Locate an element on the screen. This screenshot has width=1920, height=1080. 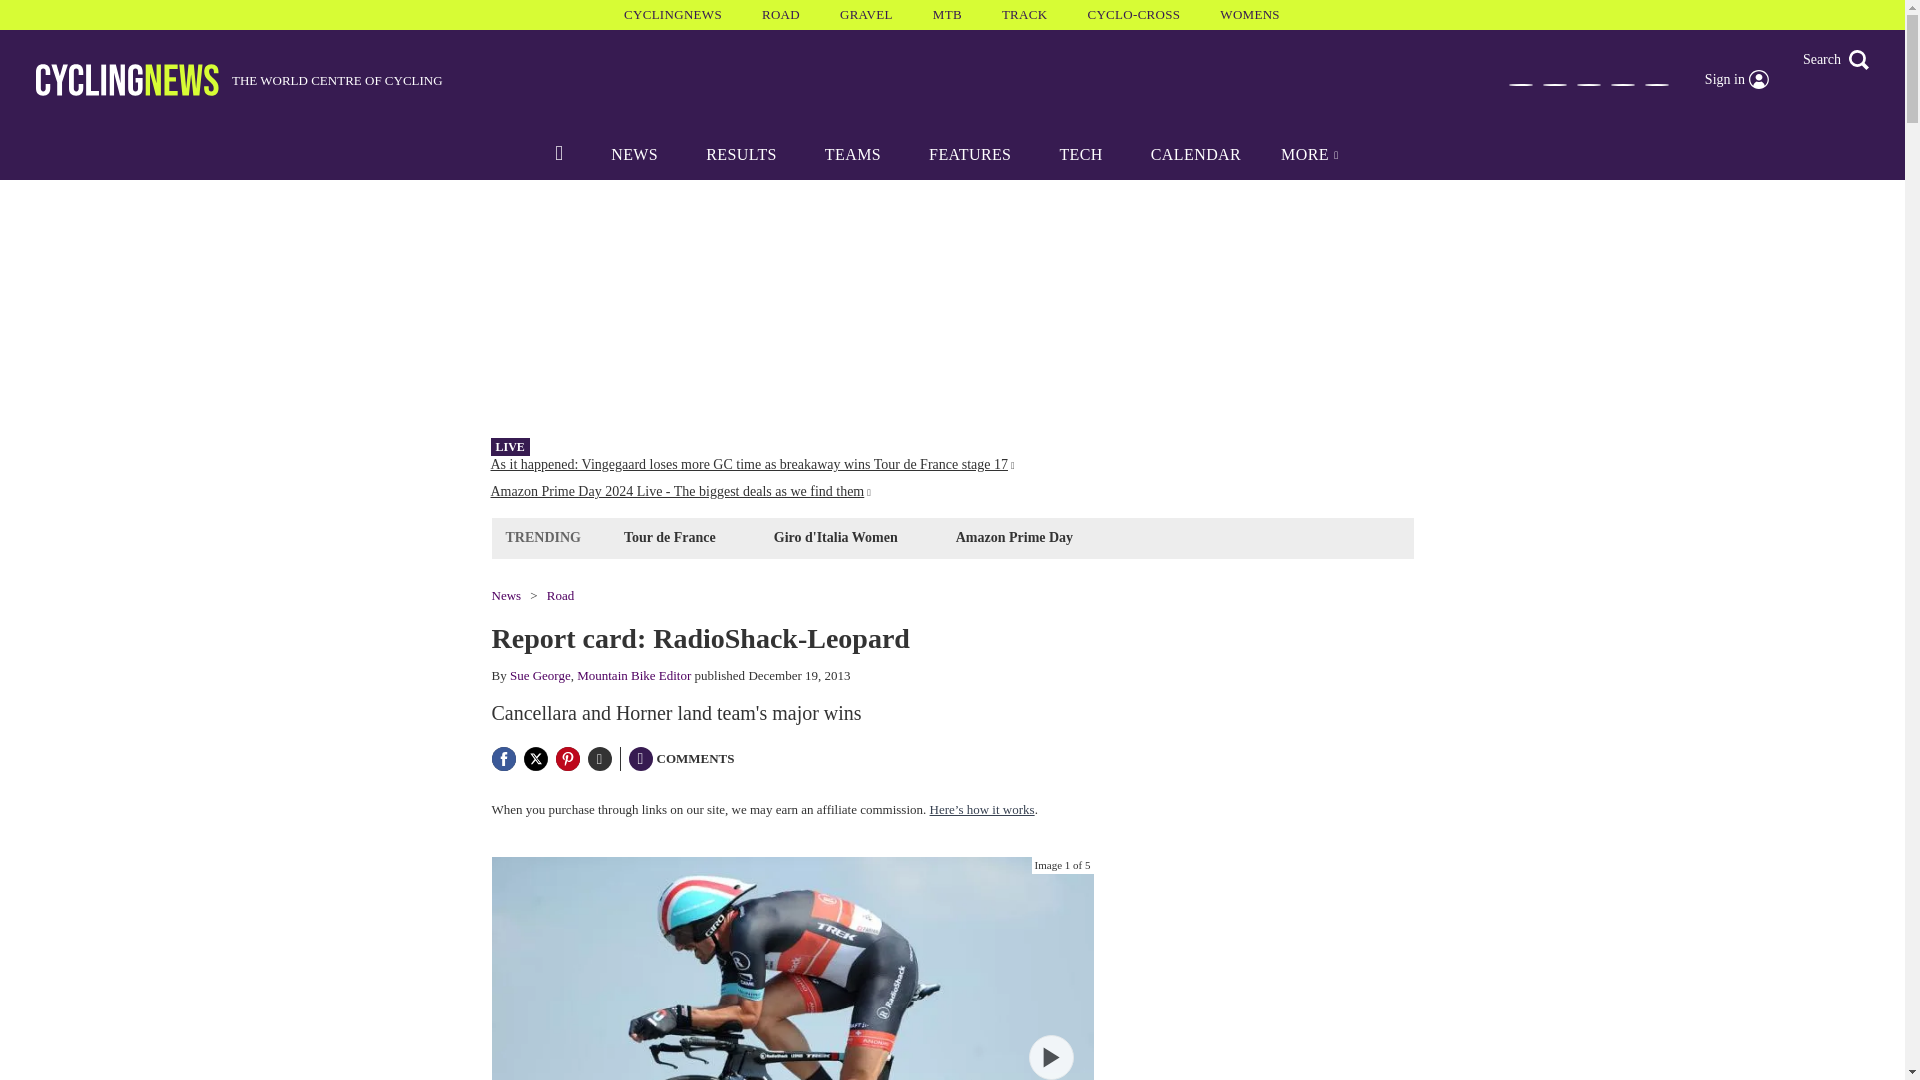
THE WORLD CENTRE OF CYCLING is located at coordinates (240, 80).